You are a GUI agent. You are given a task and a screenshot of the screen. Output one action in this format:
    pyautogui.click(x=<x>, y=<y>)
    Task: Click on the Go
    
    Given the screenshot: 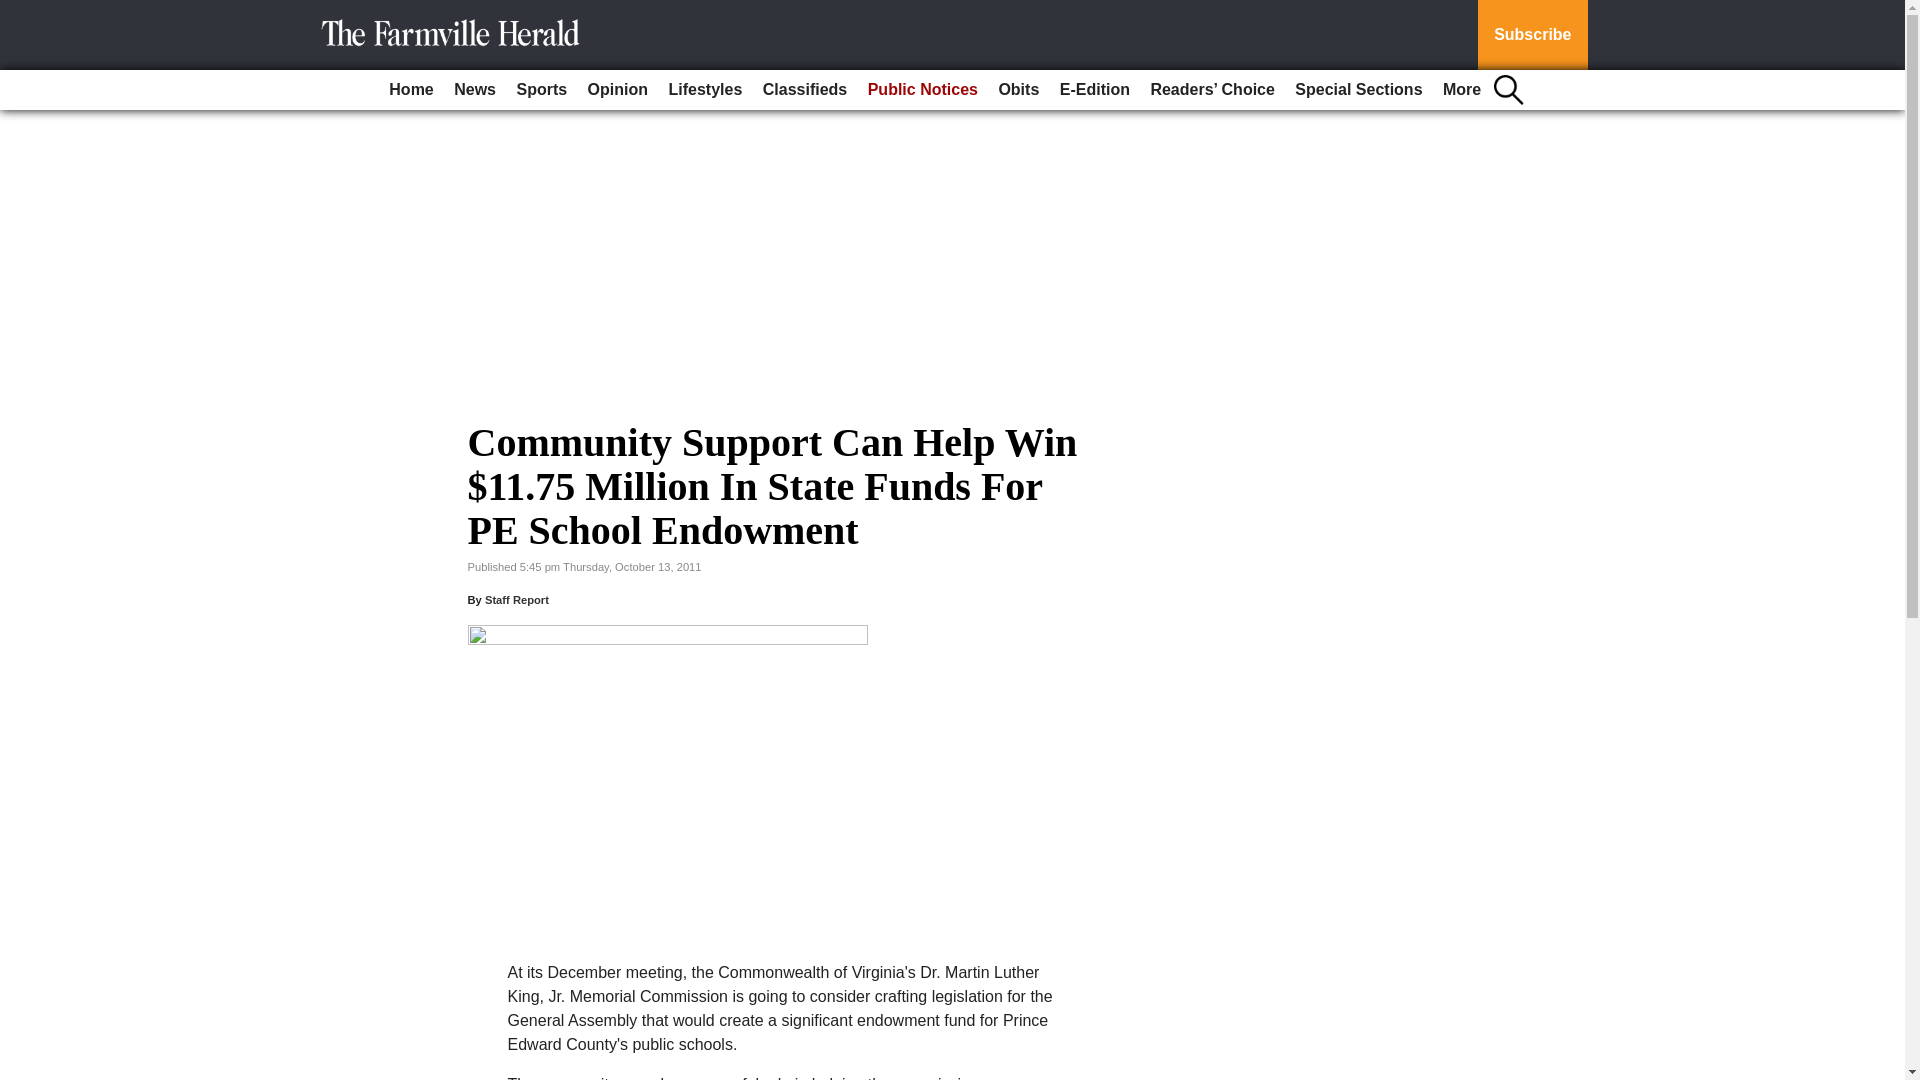 What is the action you would take?
    pyautogui.click(x=18, y=12)
    